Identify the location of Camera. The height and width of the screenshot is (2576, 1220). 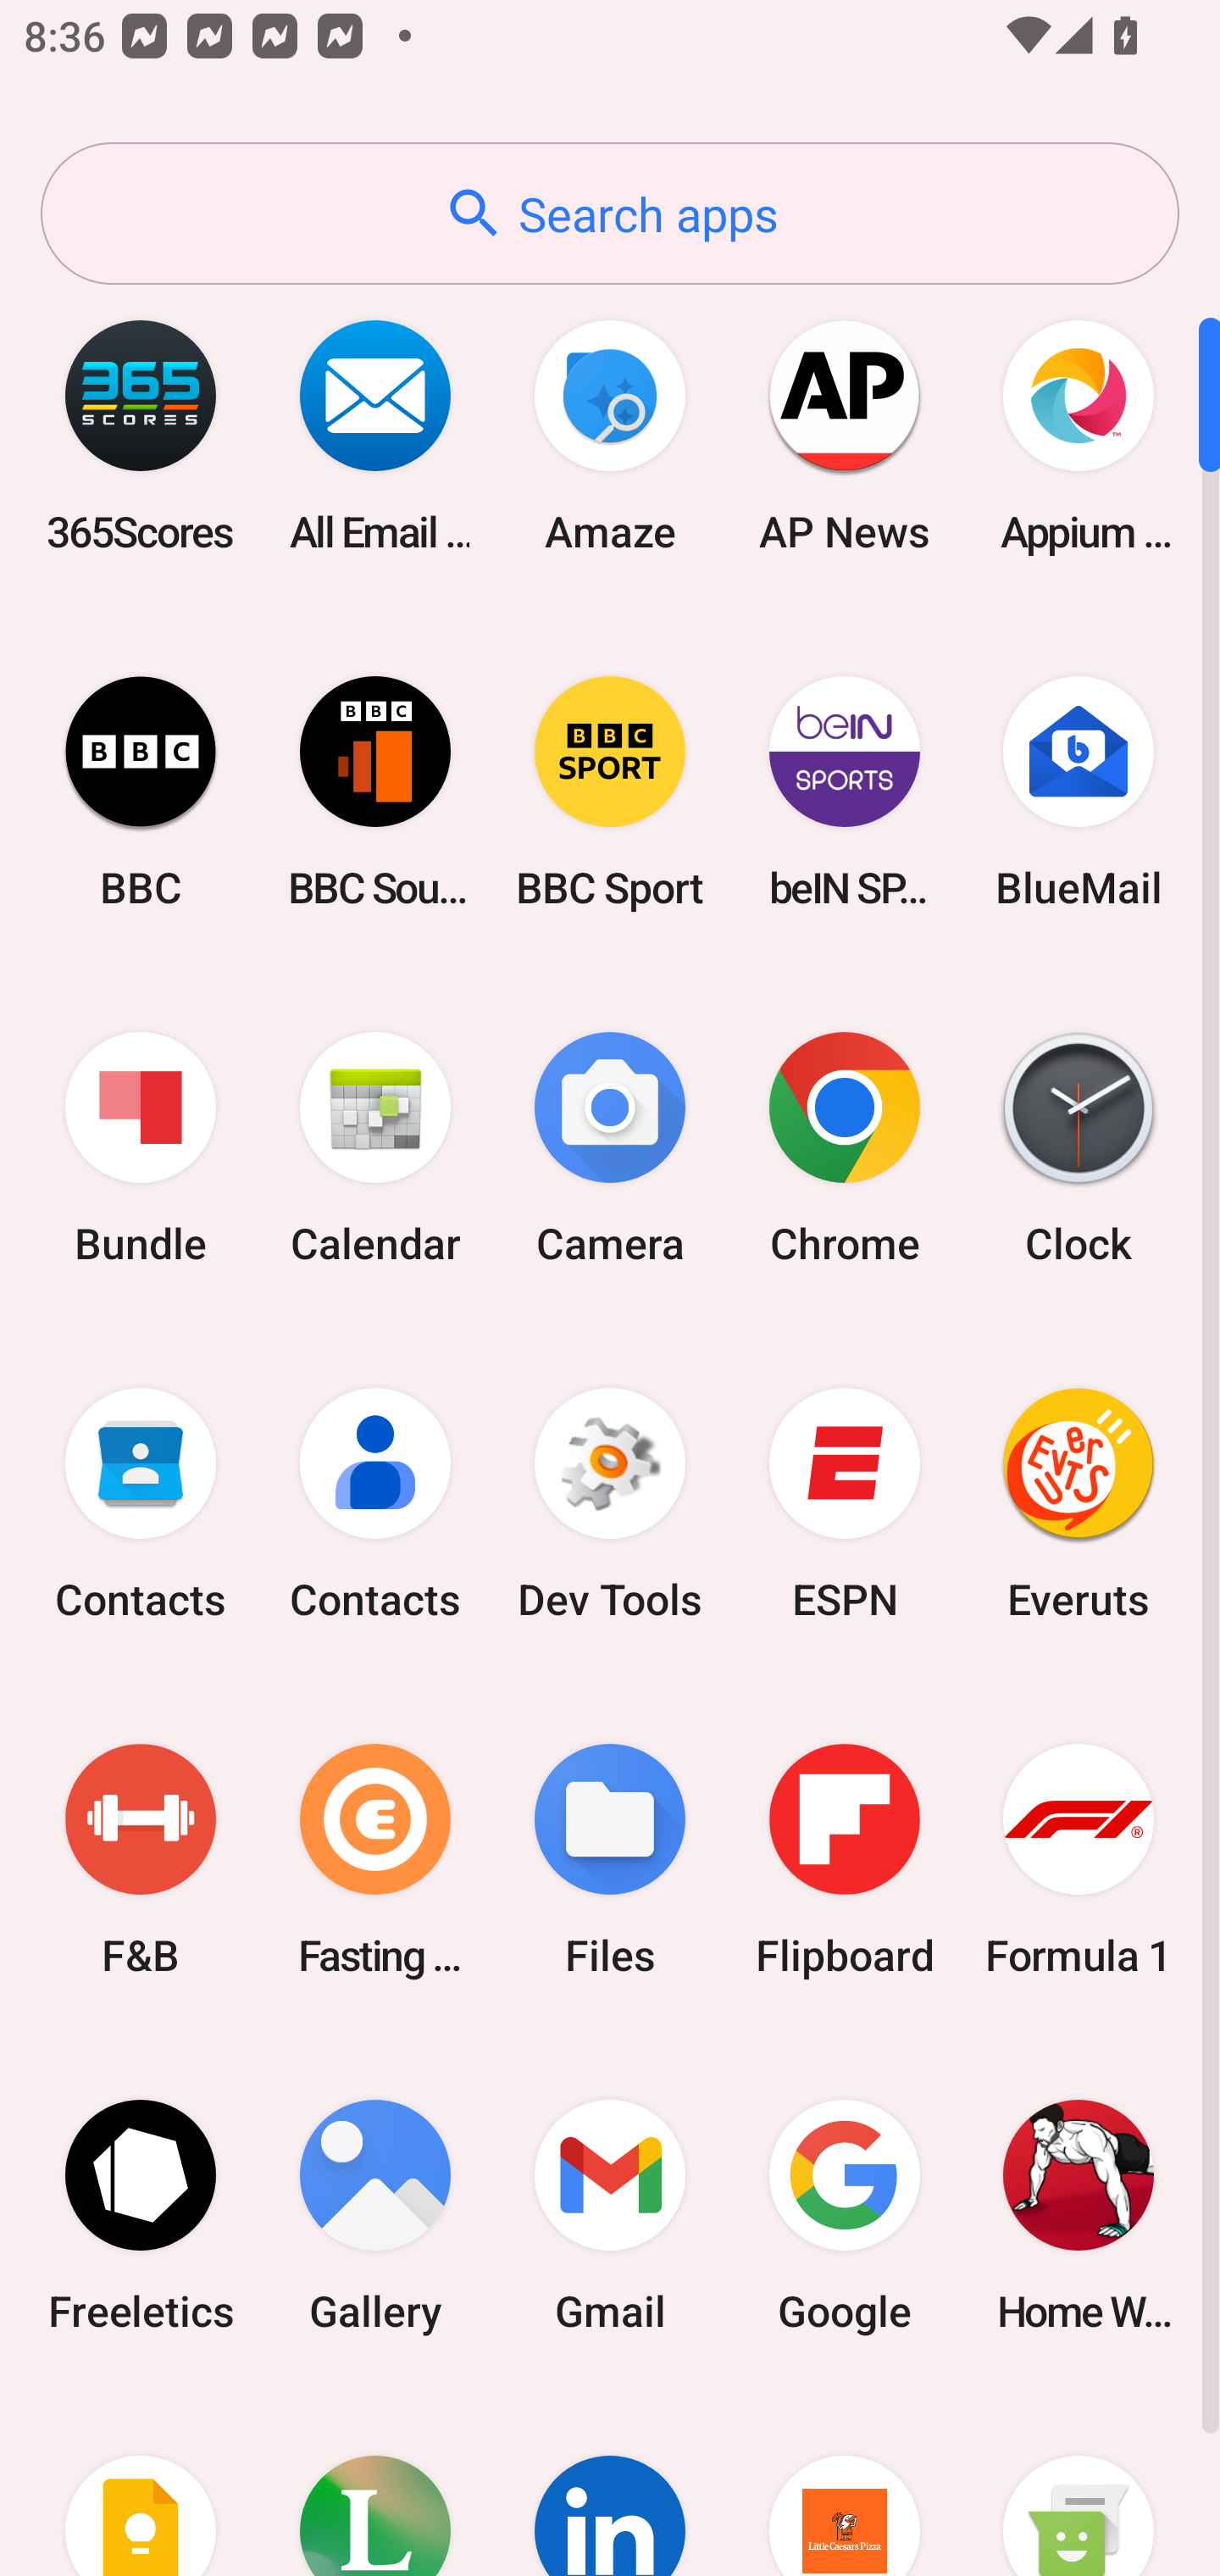
(610, 1149).